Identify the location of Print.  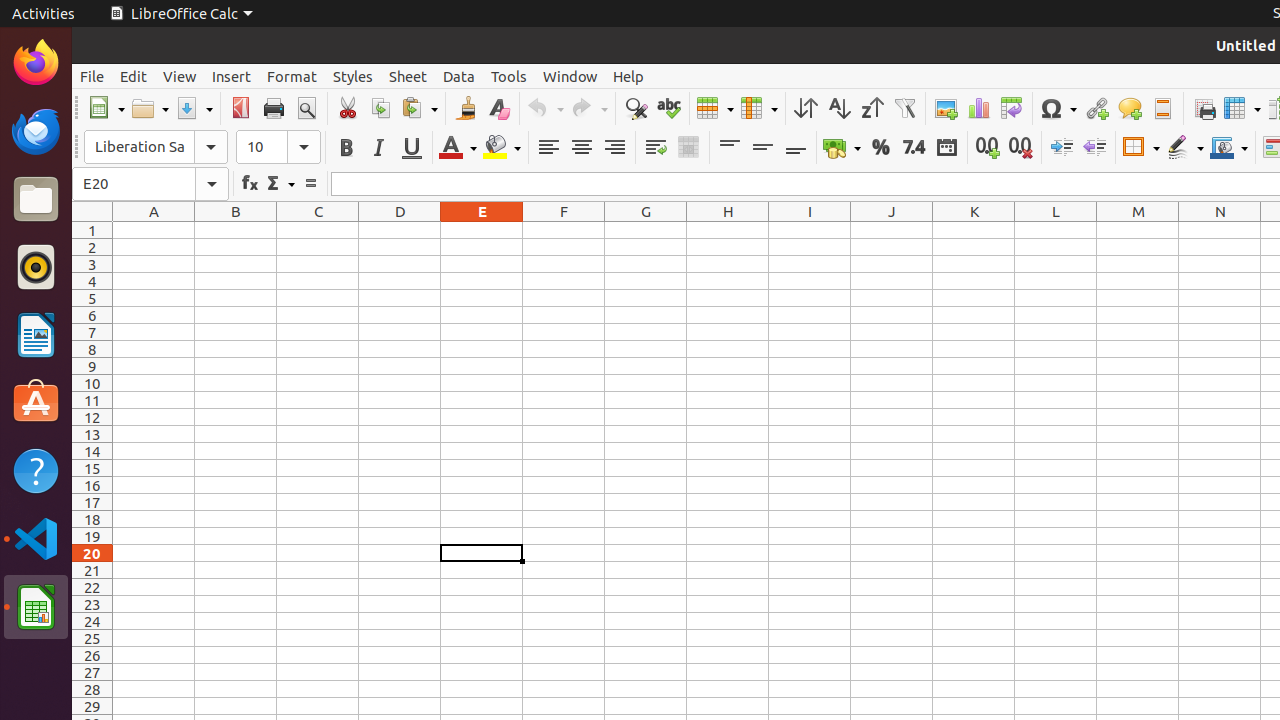
(274, 108).